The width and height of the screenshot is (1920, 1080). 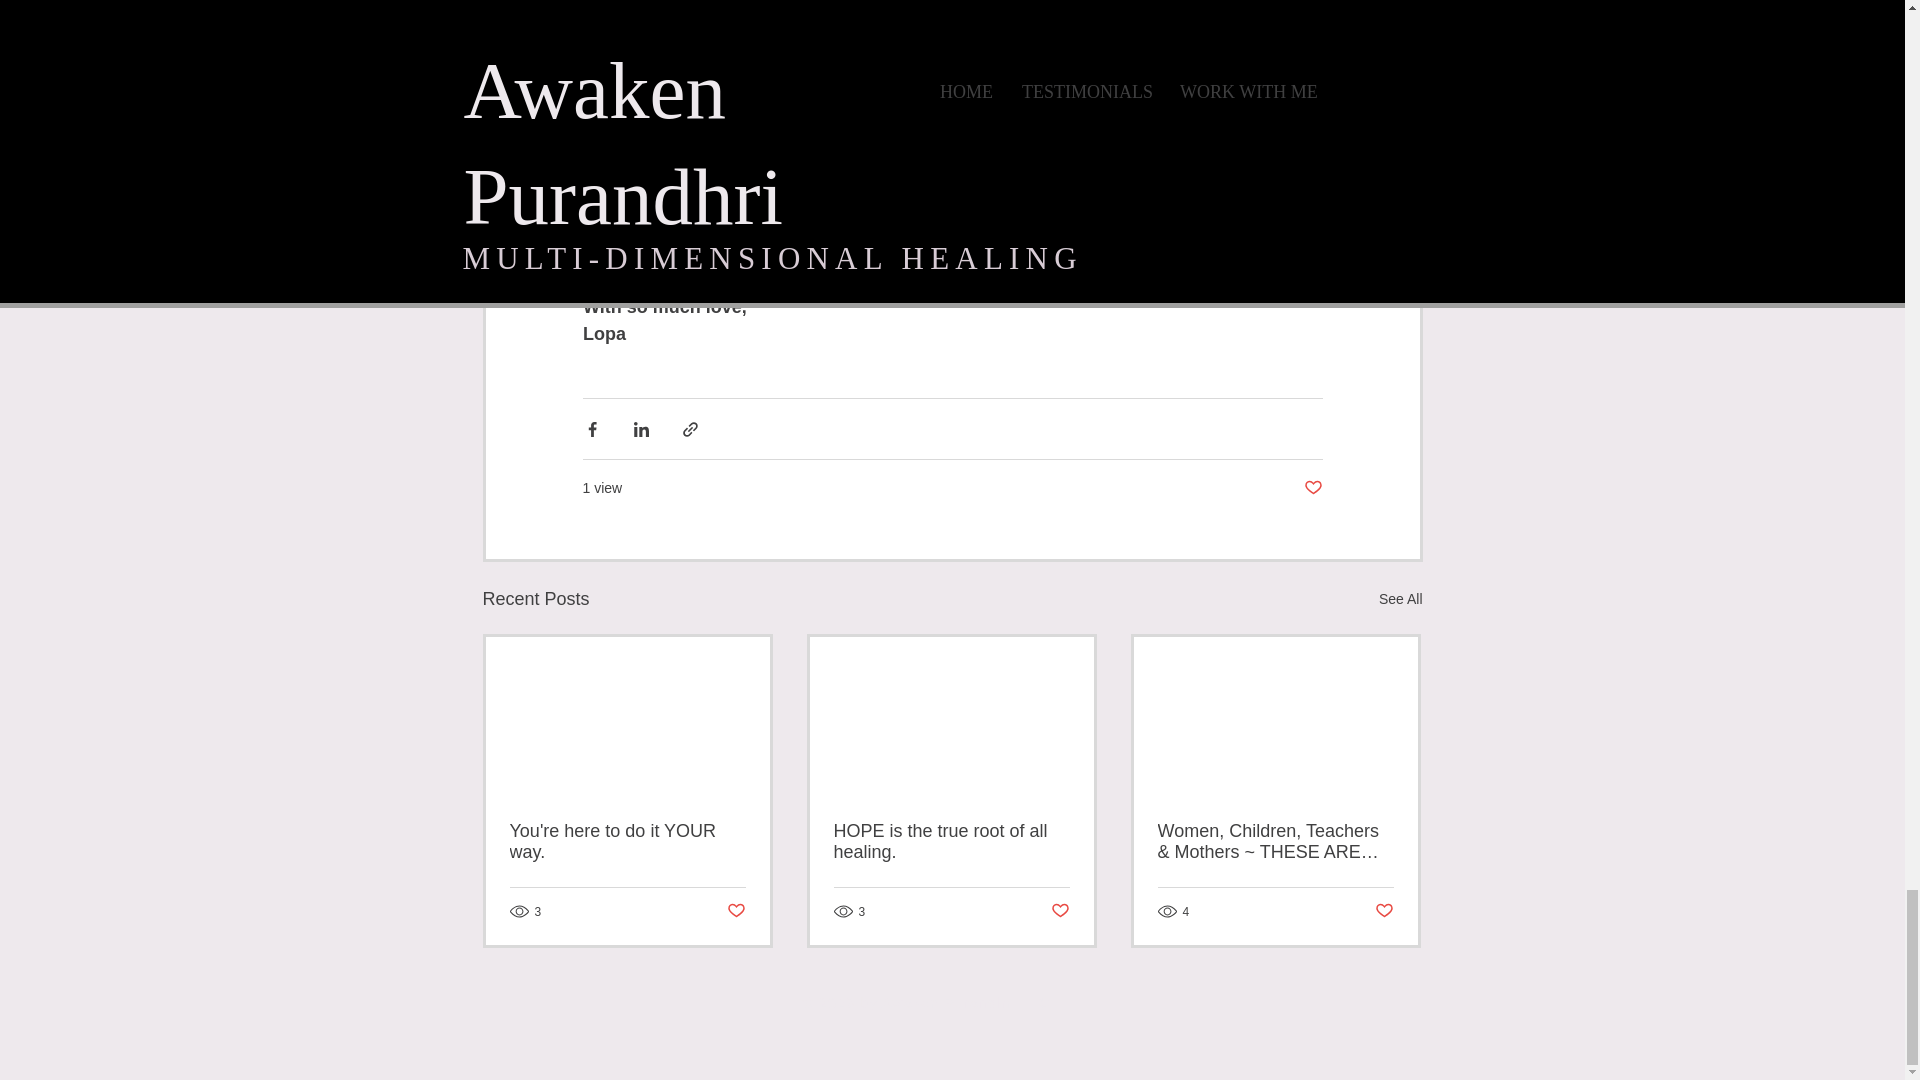 I want to click on HOPE is the true root of all healing., so click(x=951, y=841).